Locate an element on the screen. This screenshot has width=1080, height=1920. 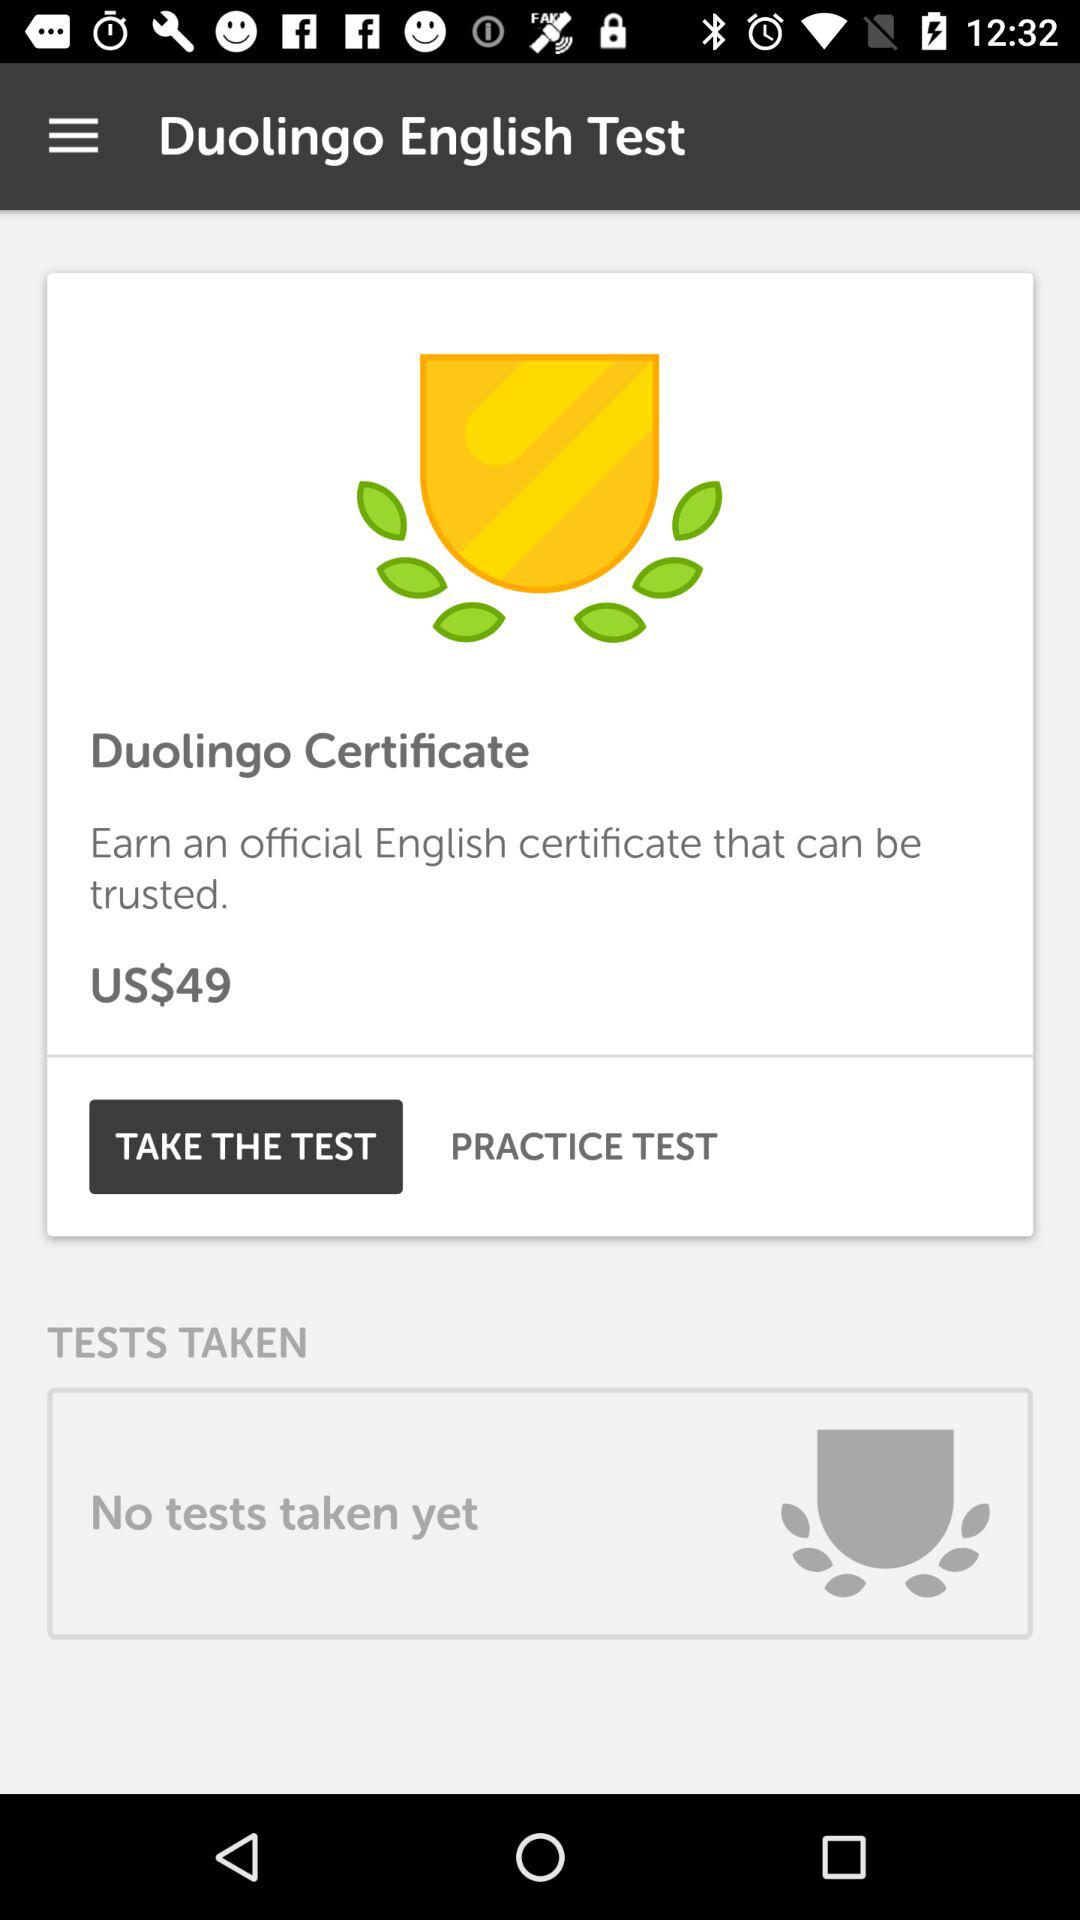
choose the item to the left of practice test icon is located at coordinates (246, 1146).